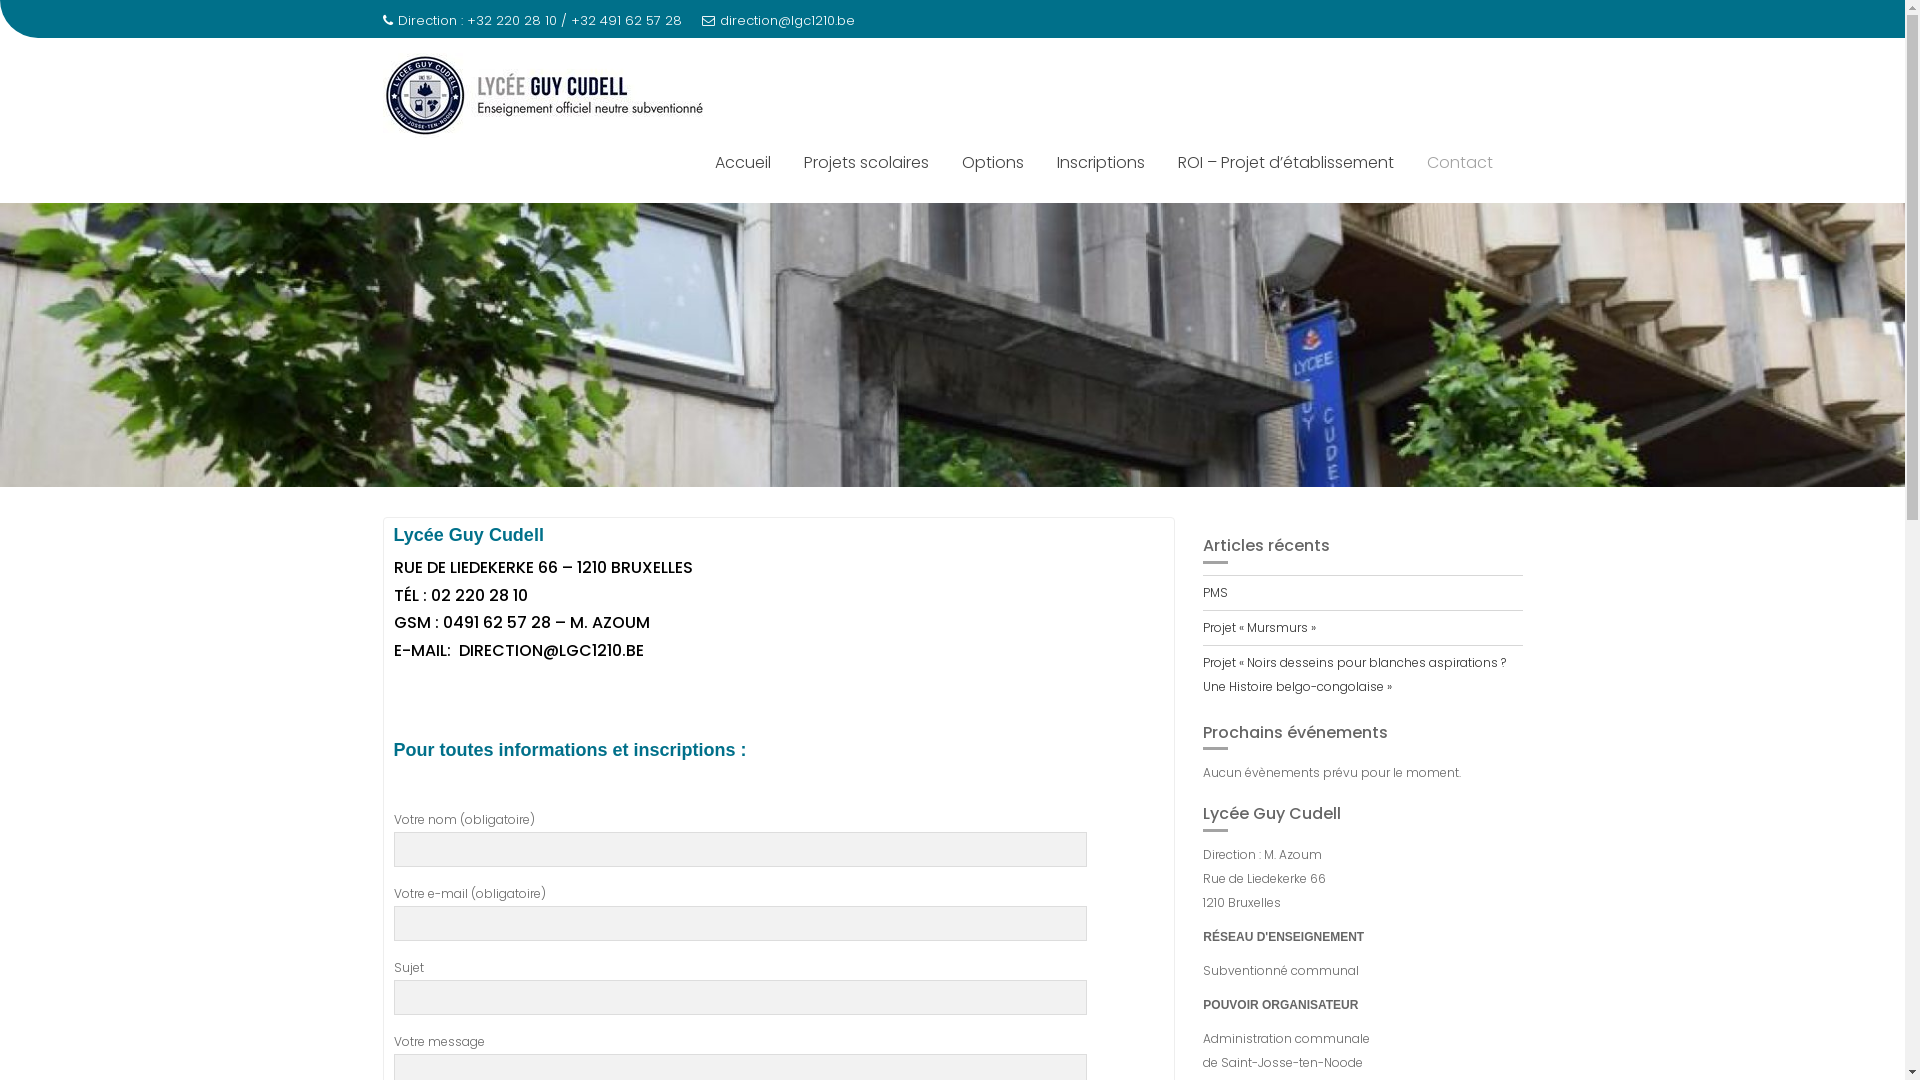 The width and height of the screenshot is (1920, 1080). Describe the element at coordinates (992, 163) in the screenshot. I see `Options` at that location.